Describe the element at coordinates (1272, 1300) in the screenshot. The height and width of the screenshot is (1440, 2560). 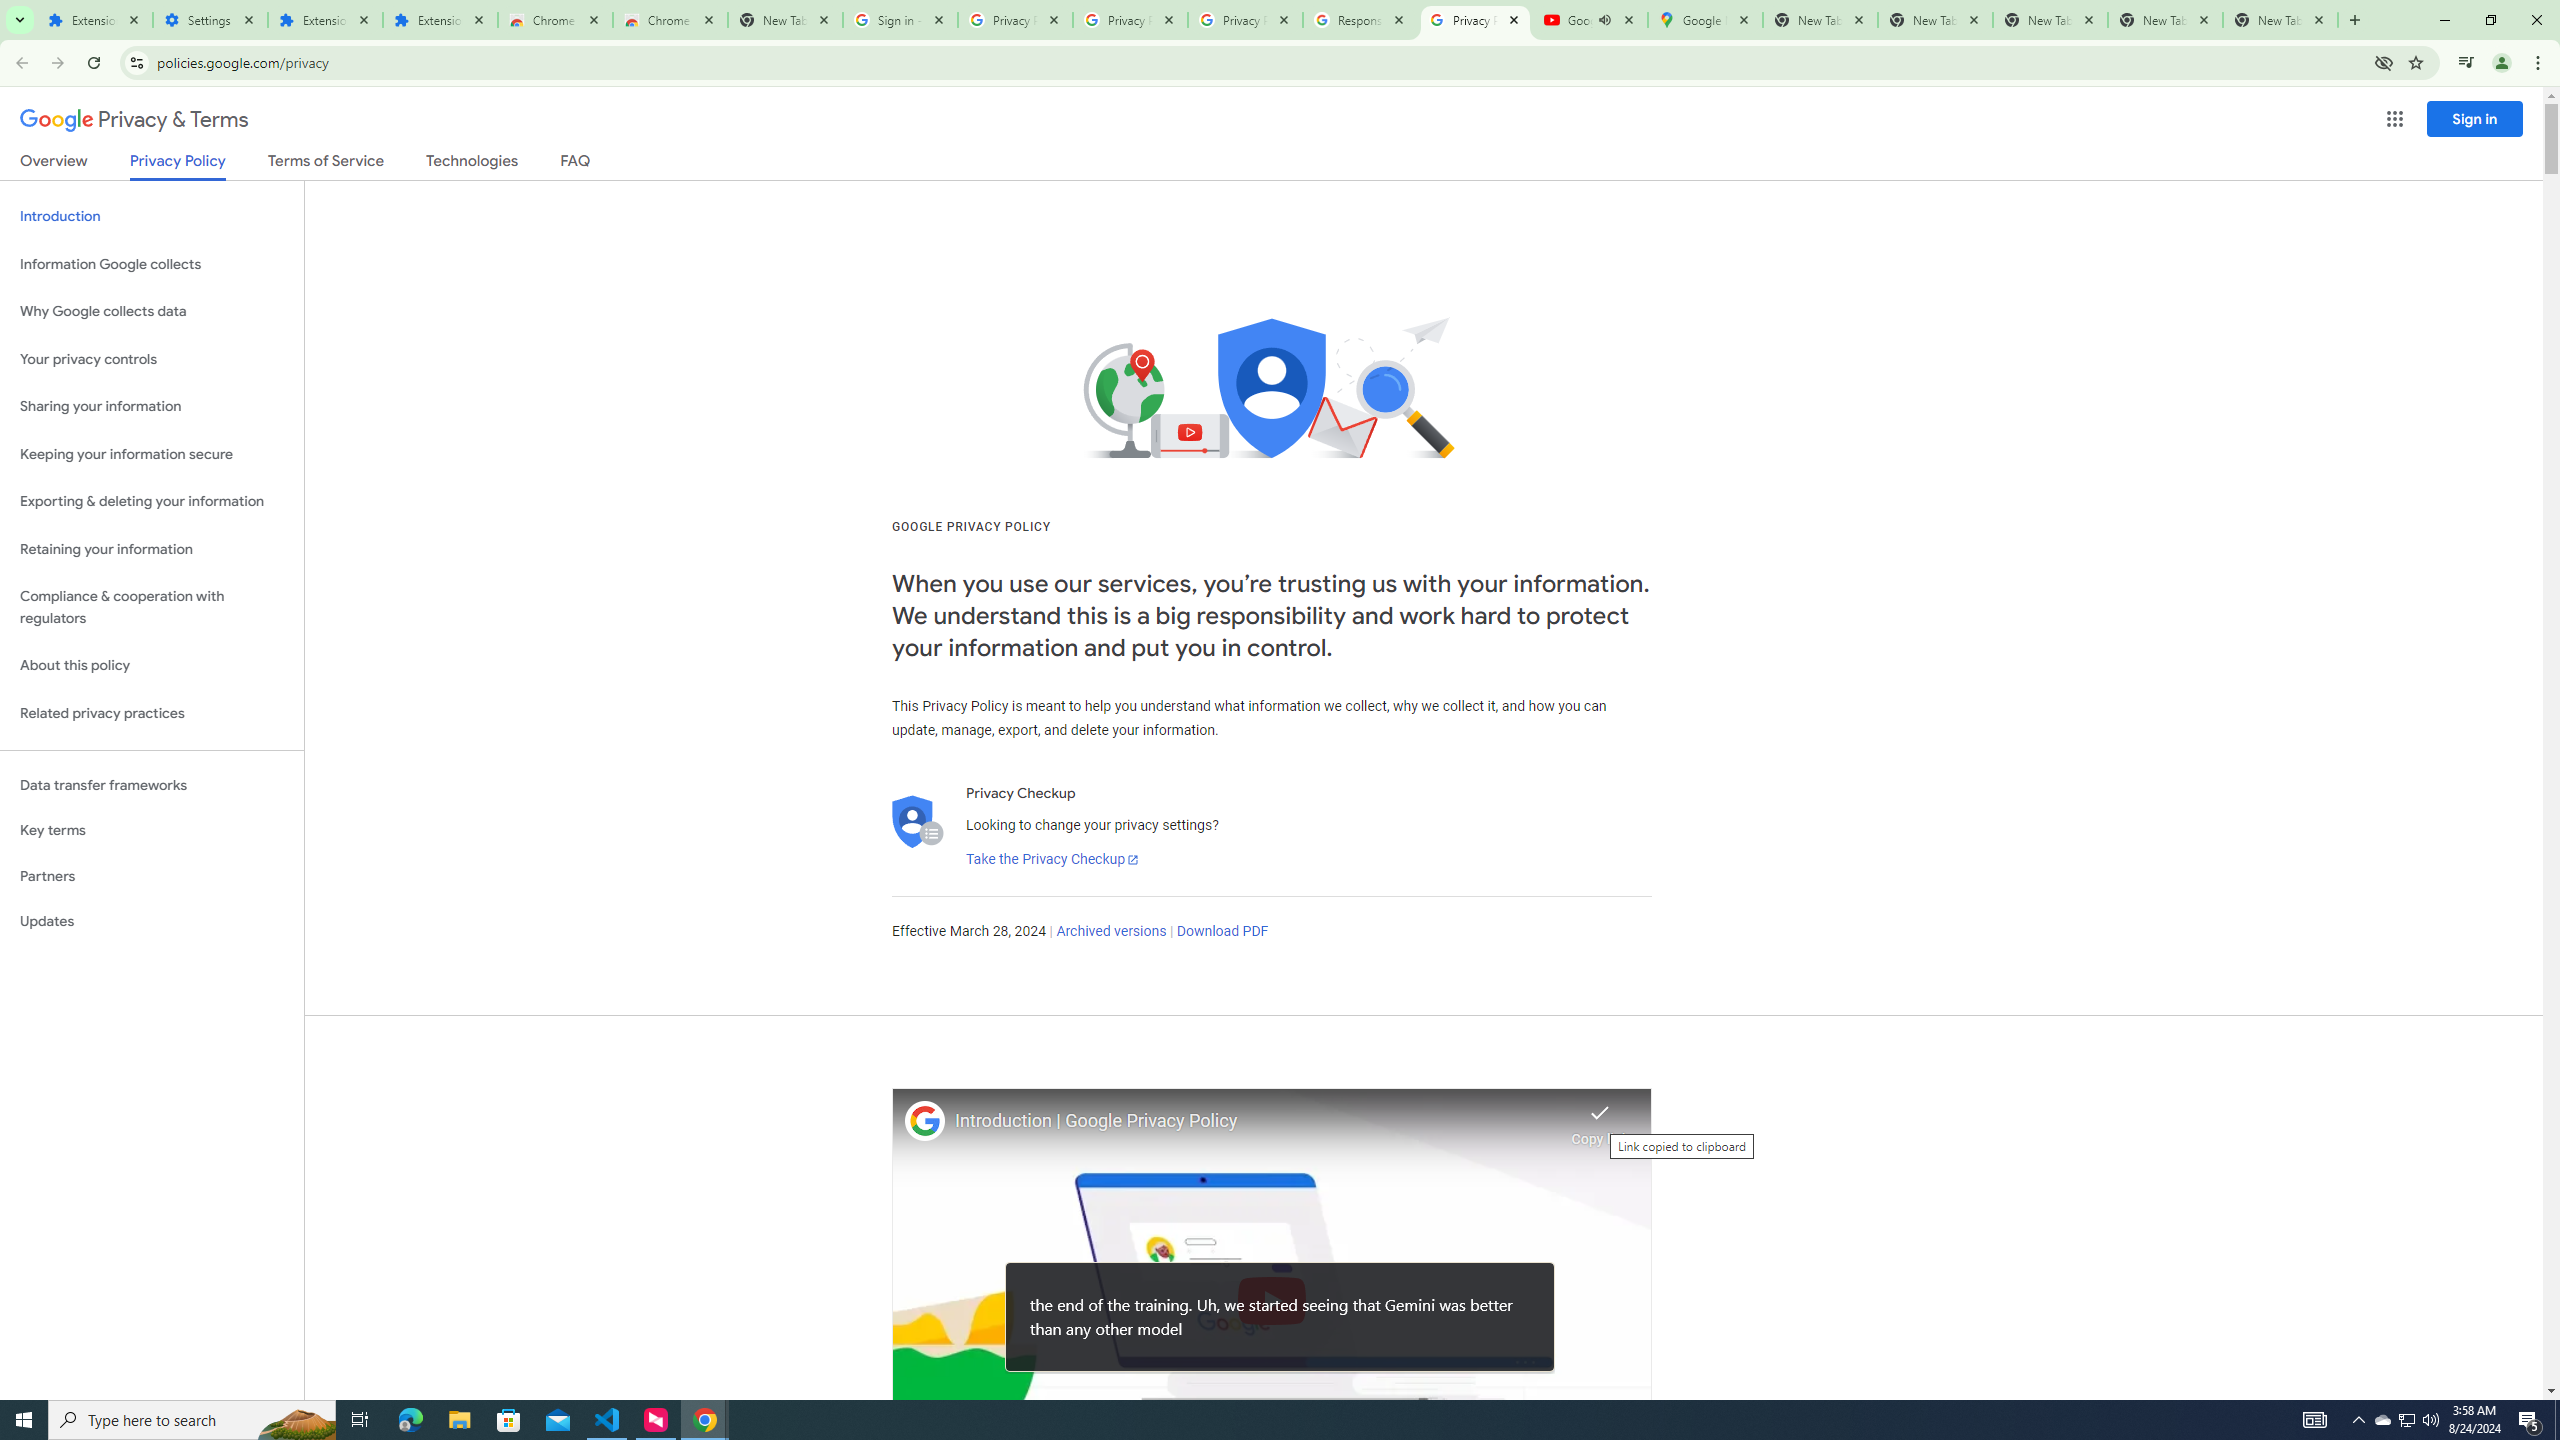
I see `Play` at that location.